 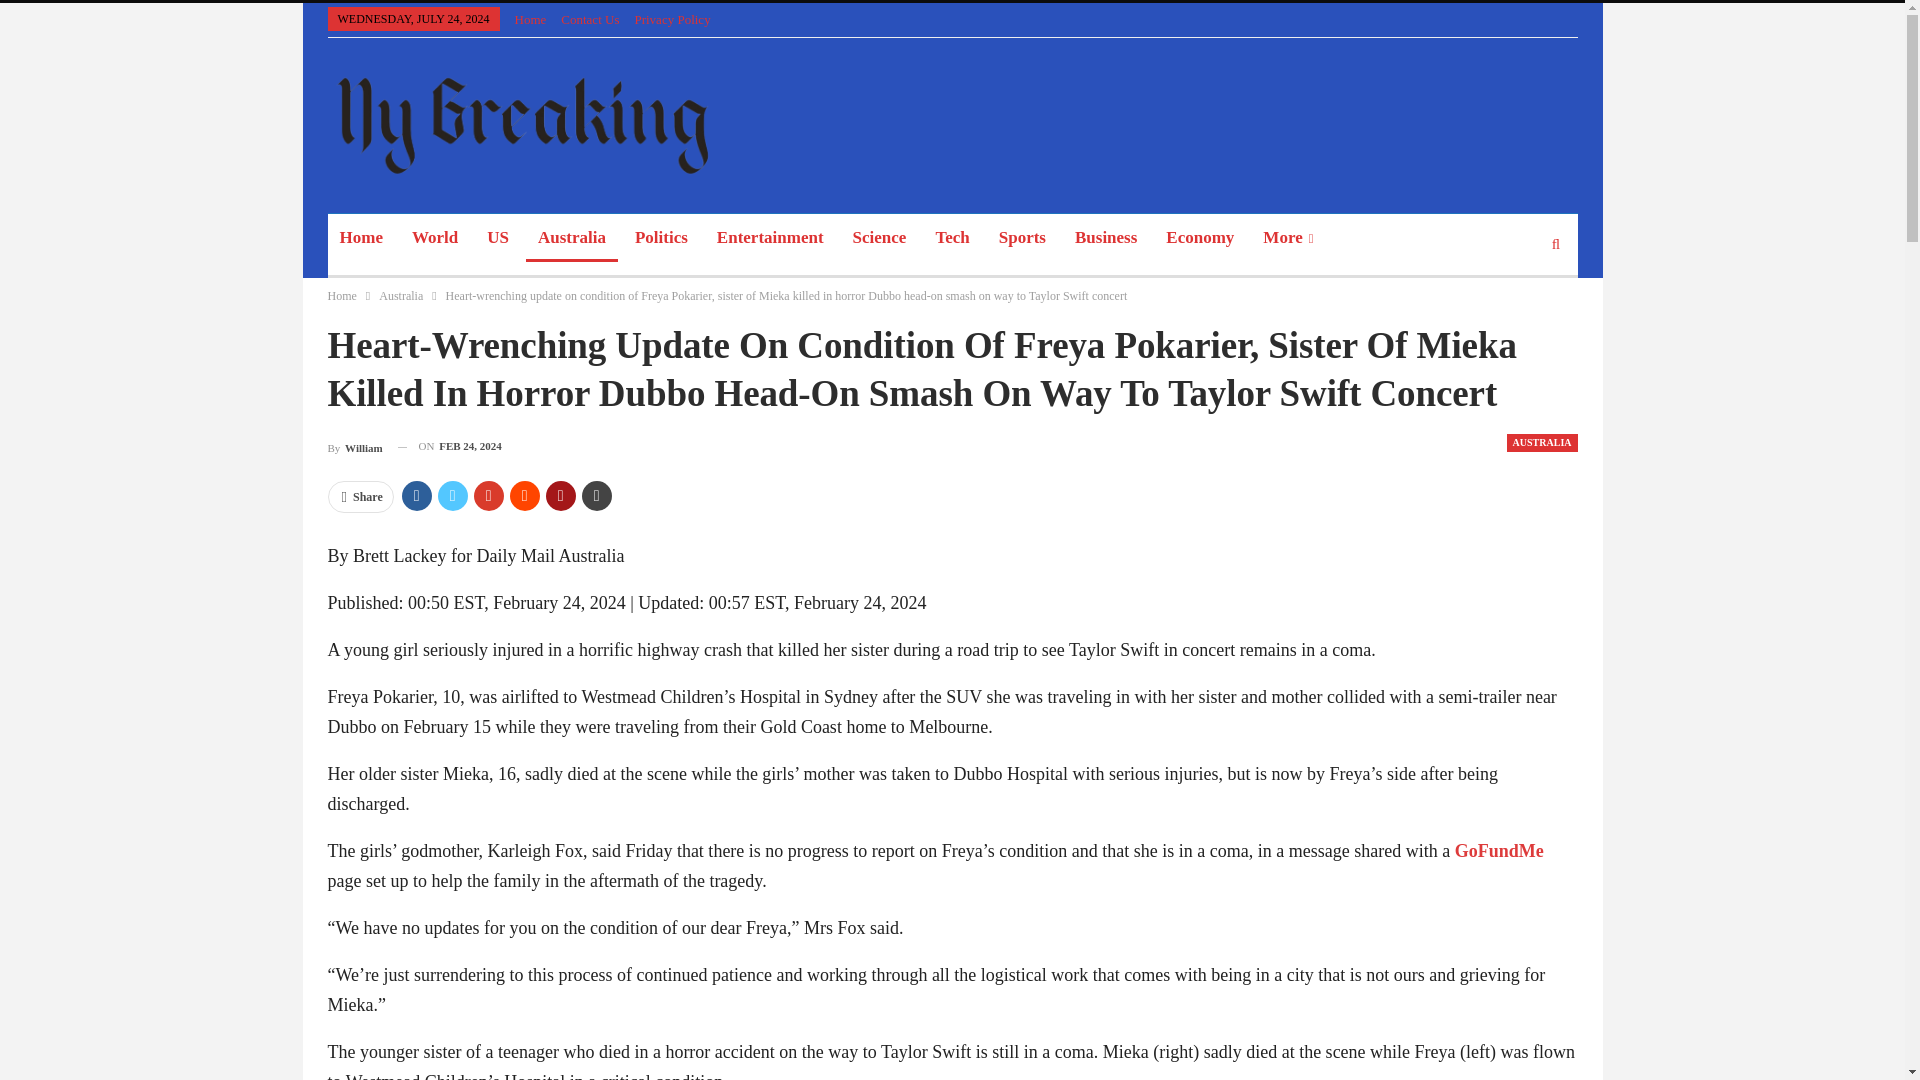 I want to click on Home, so click(x=362, y=238).